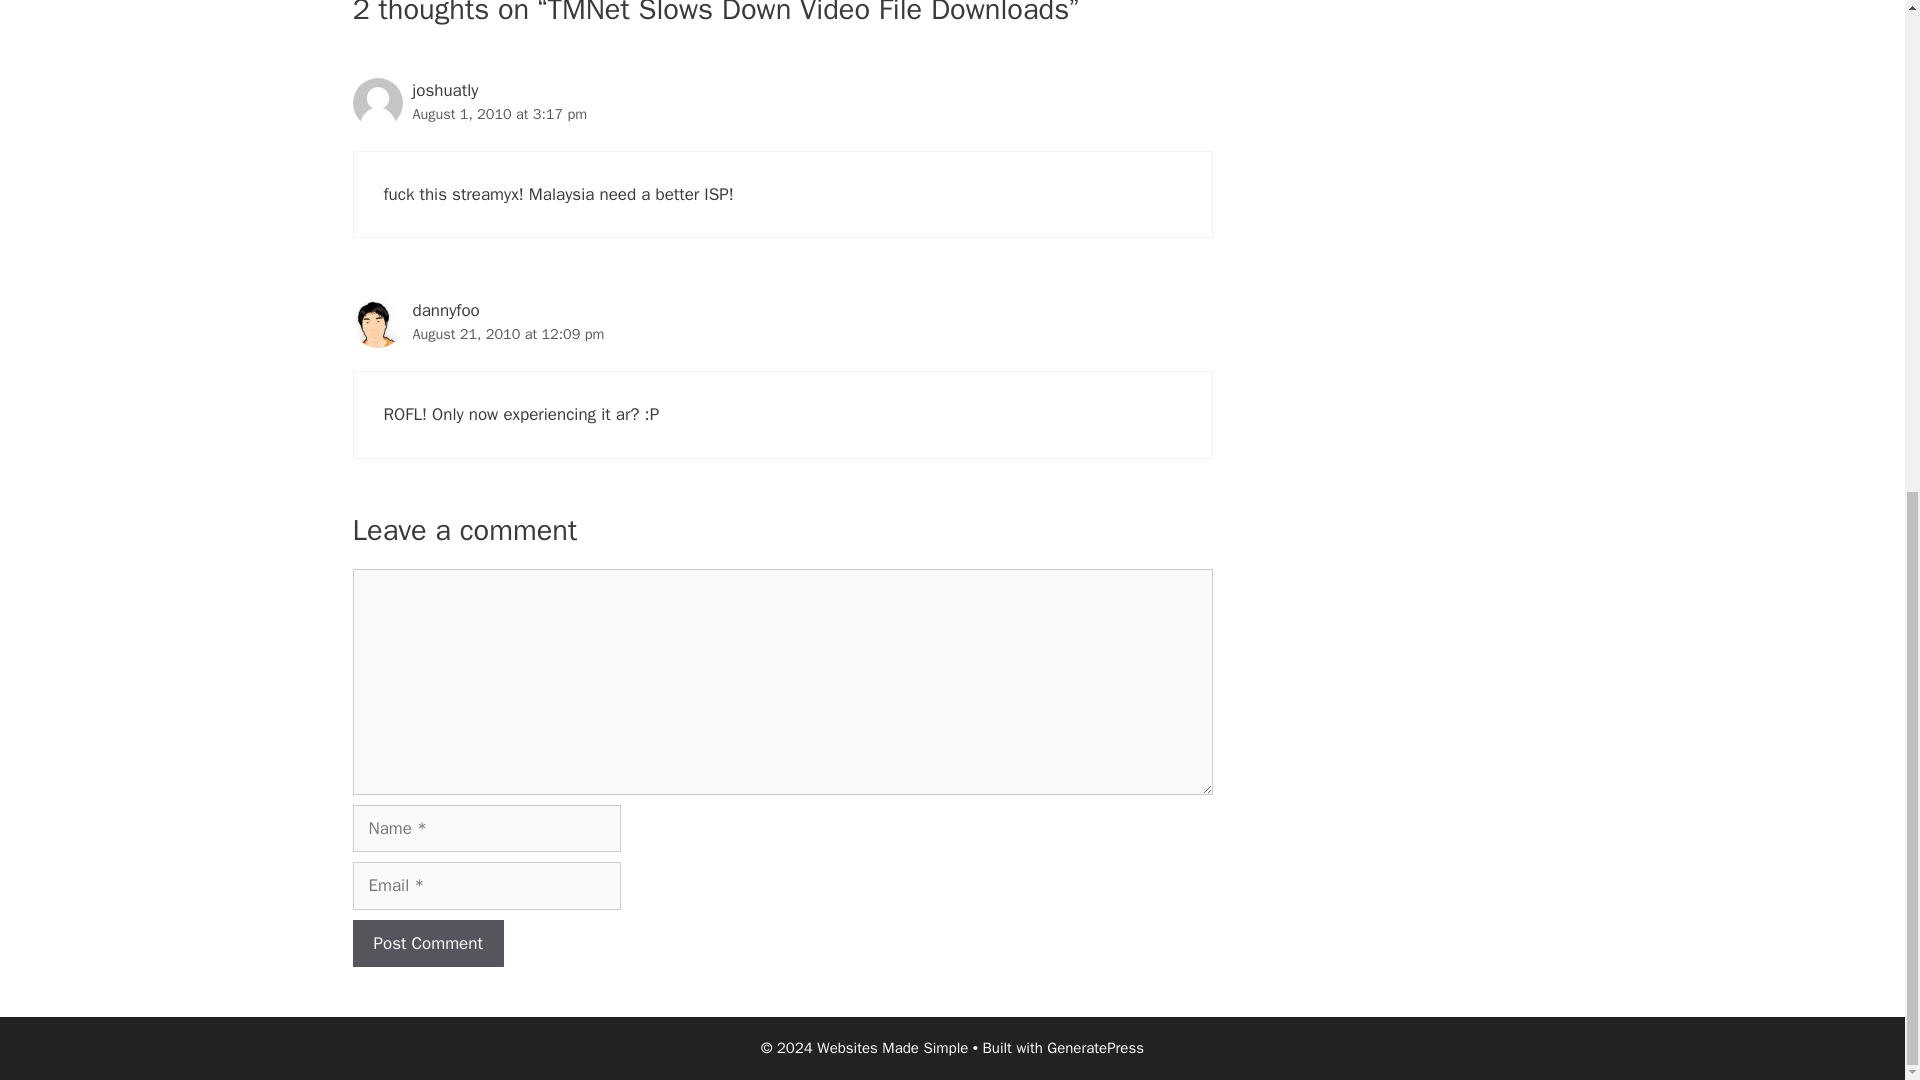 Image resolution: width=1920 pixels, height=1080 pixels. What do you see at coordinates (427, 944) in the screenshot?
I see `Post Comment` at bounding box center [427, 944].